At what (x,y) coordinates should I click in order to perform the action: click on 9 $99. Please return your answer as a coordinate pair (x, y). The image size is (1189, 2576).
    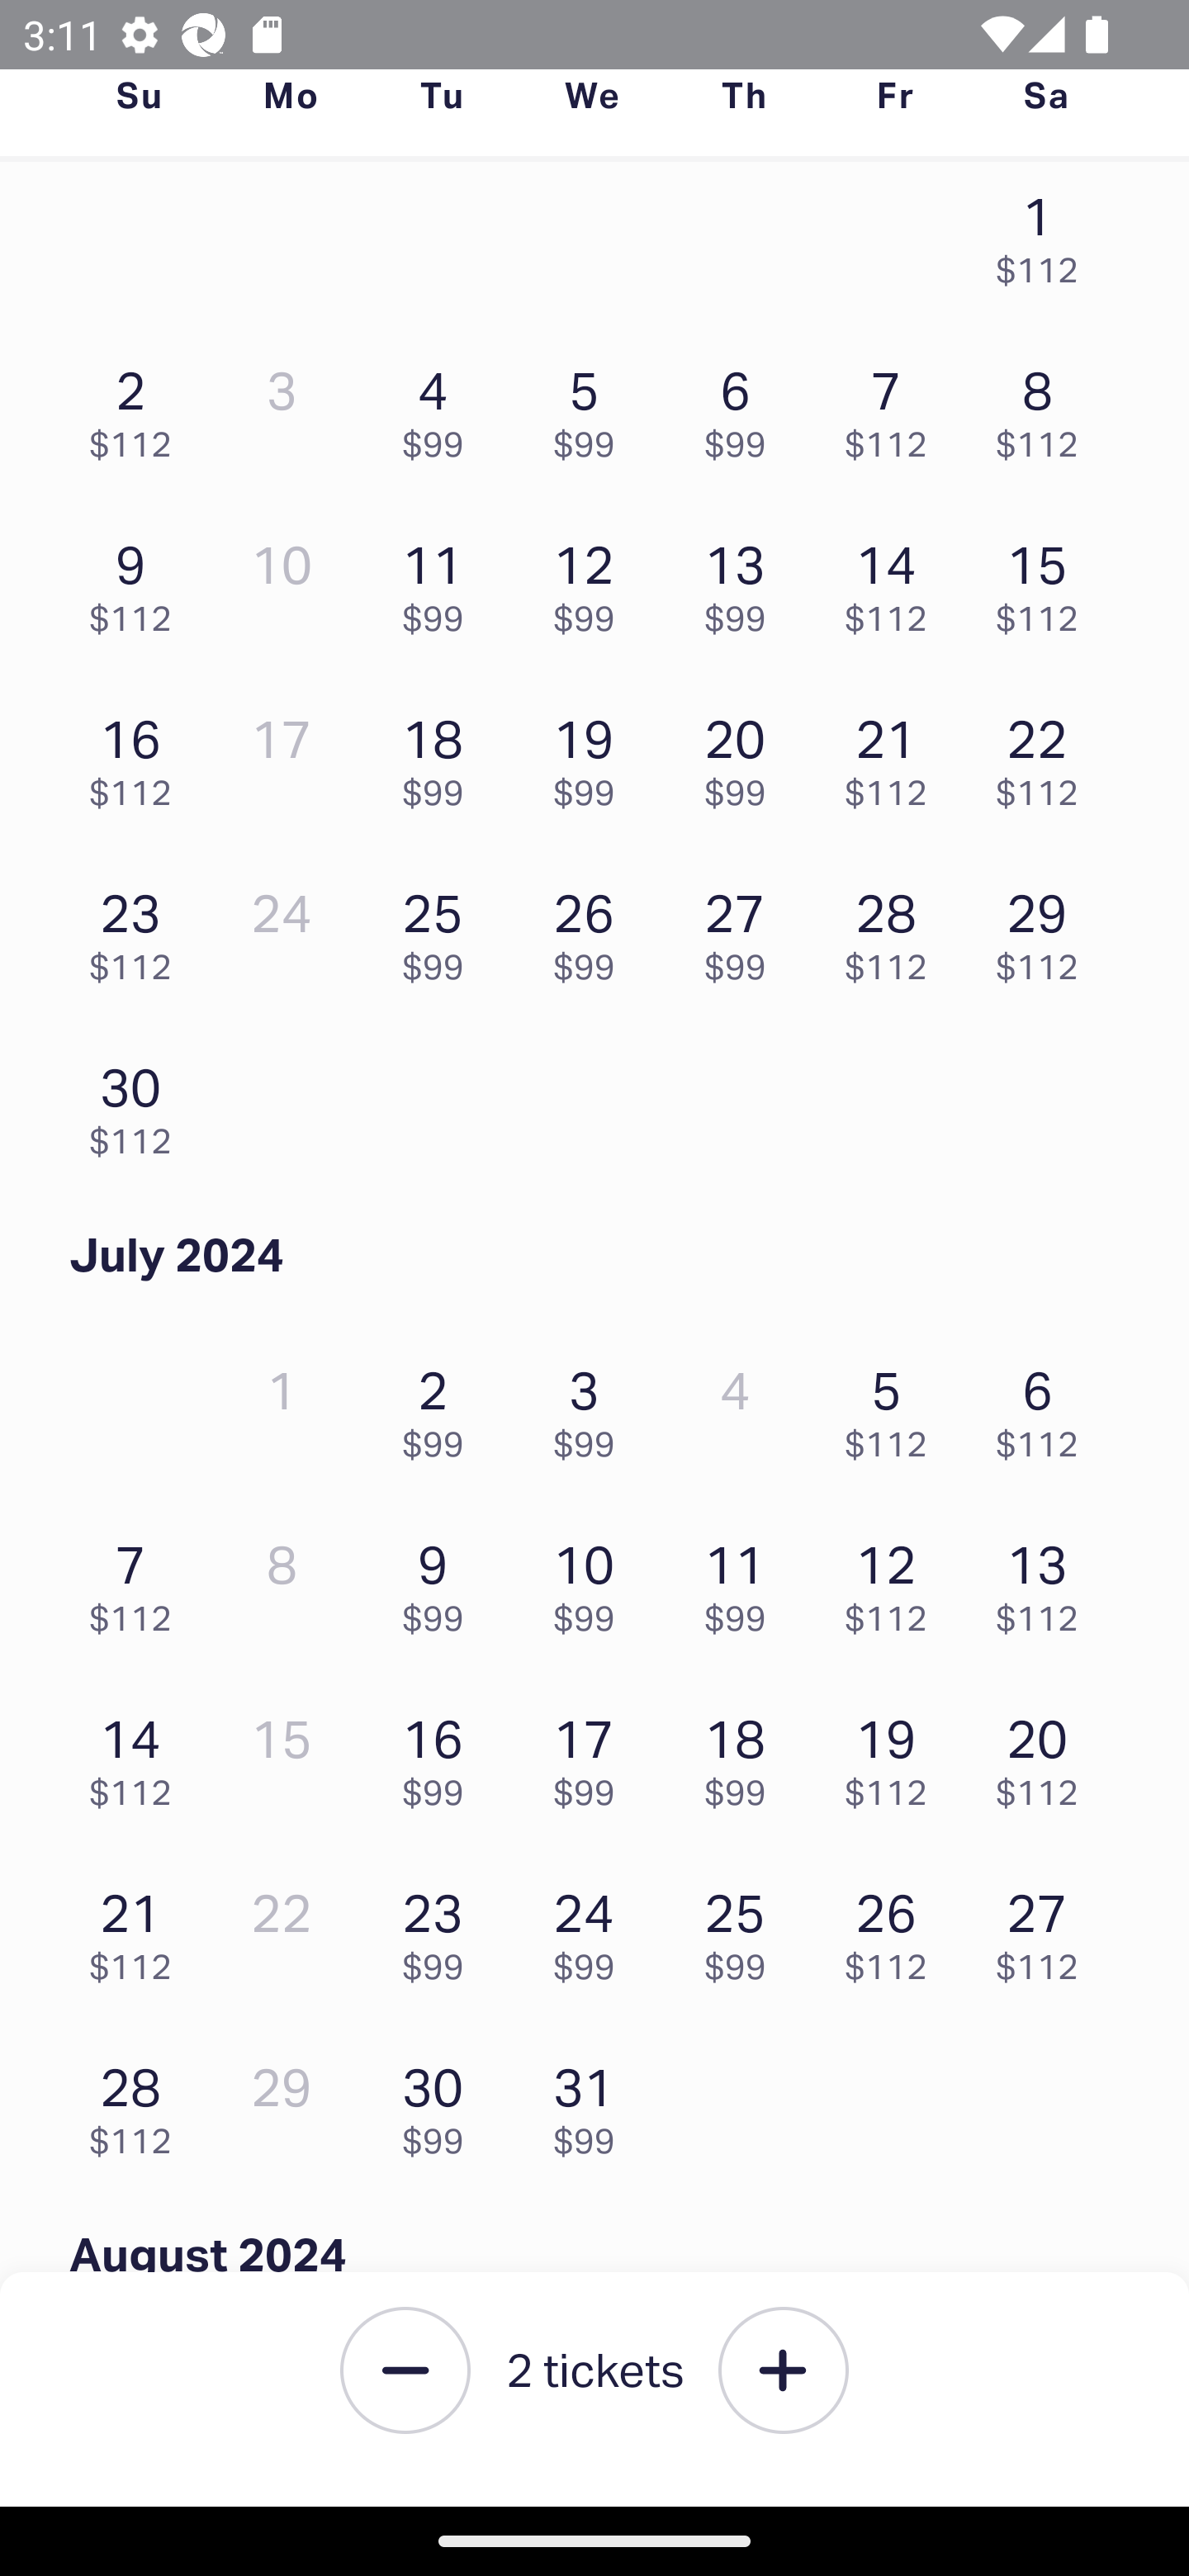
    Looking at the image, I should click on (441, 1580).